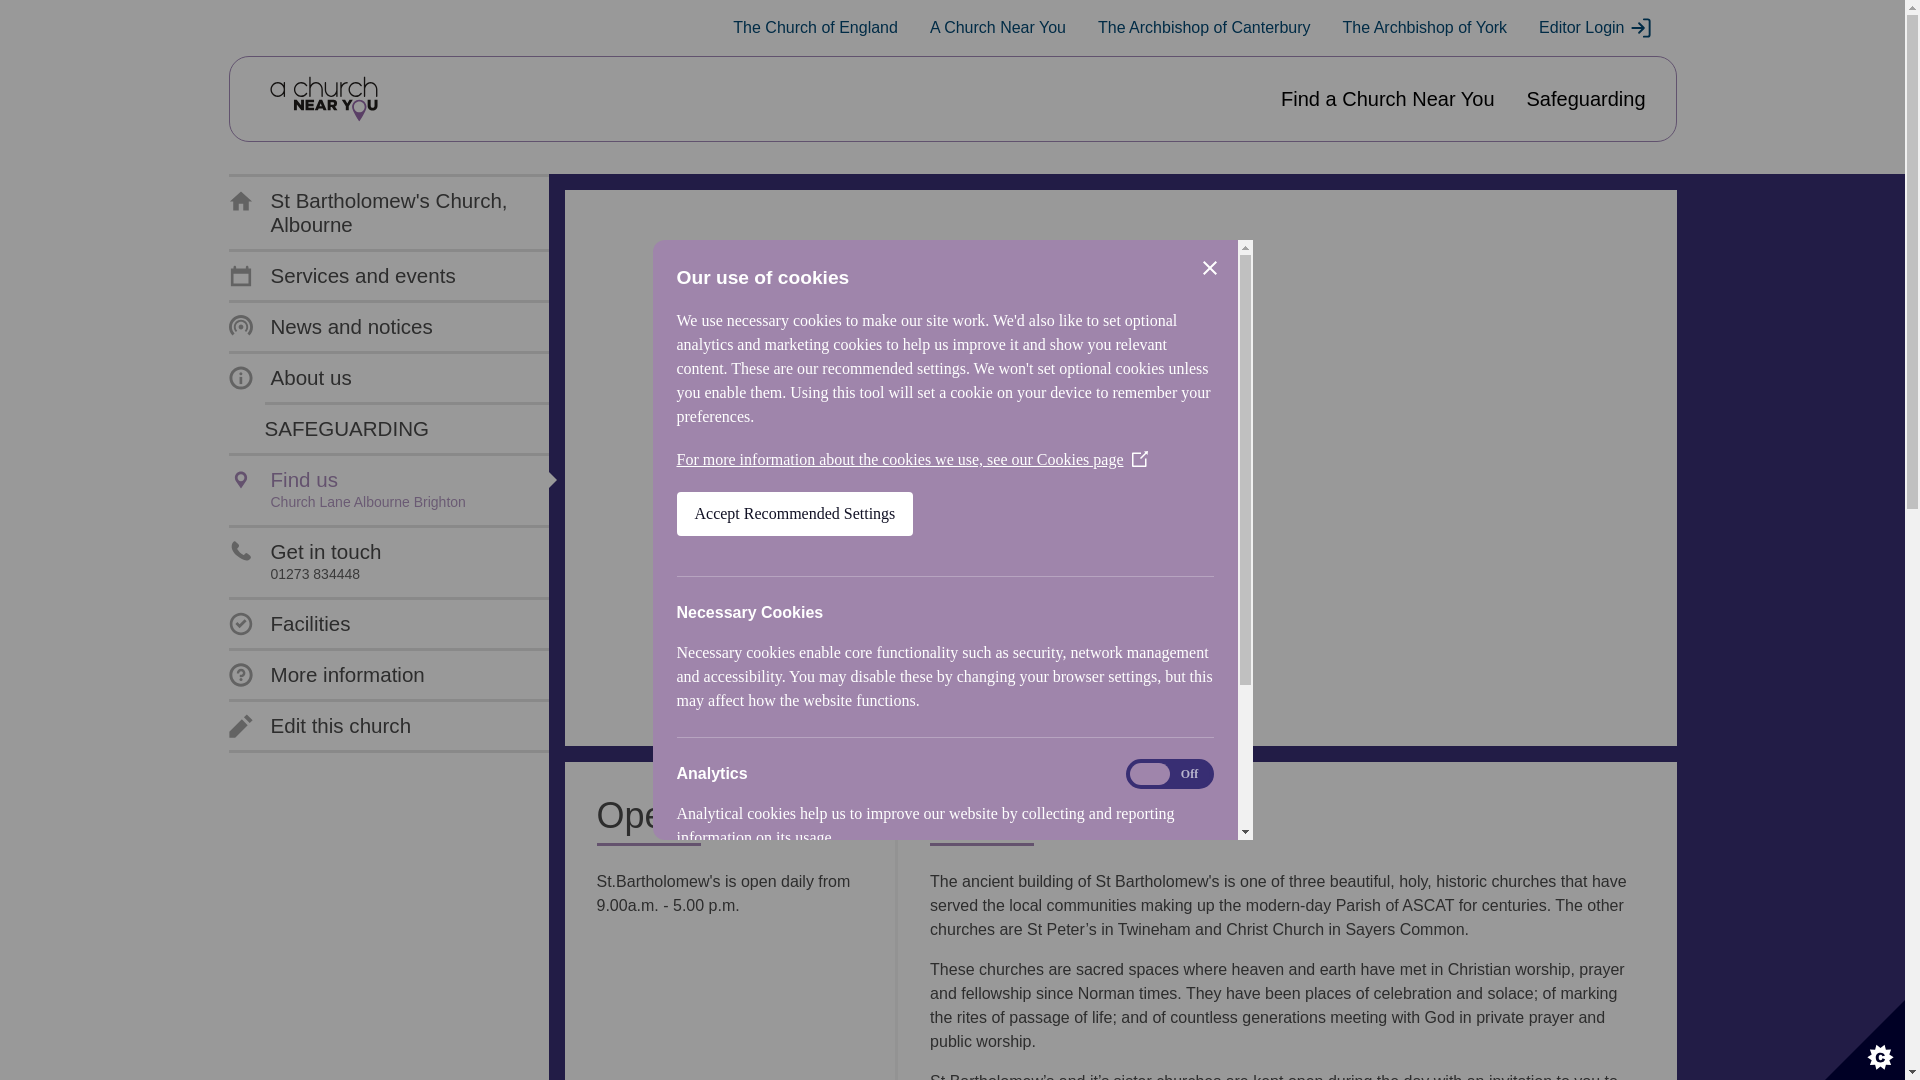  What do you see at coordinates (816, 28) in the screenshot?
I see `The Church of England` at bounding box center [816, 28].